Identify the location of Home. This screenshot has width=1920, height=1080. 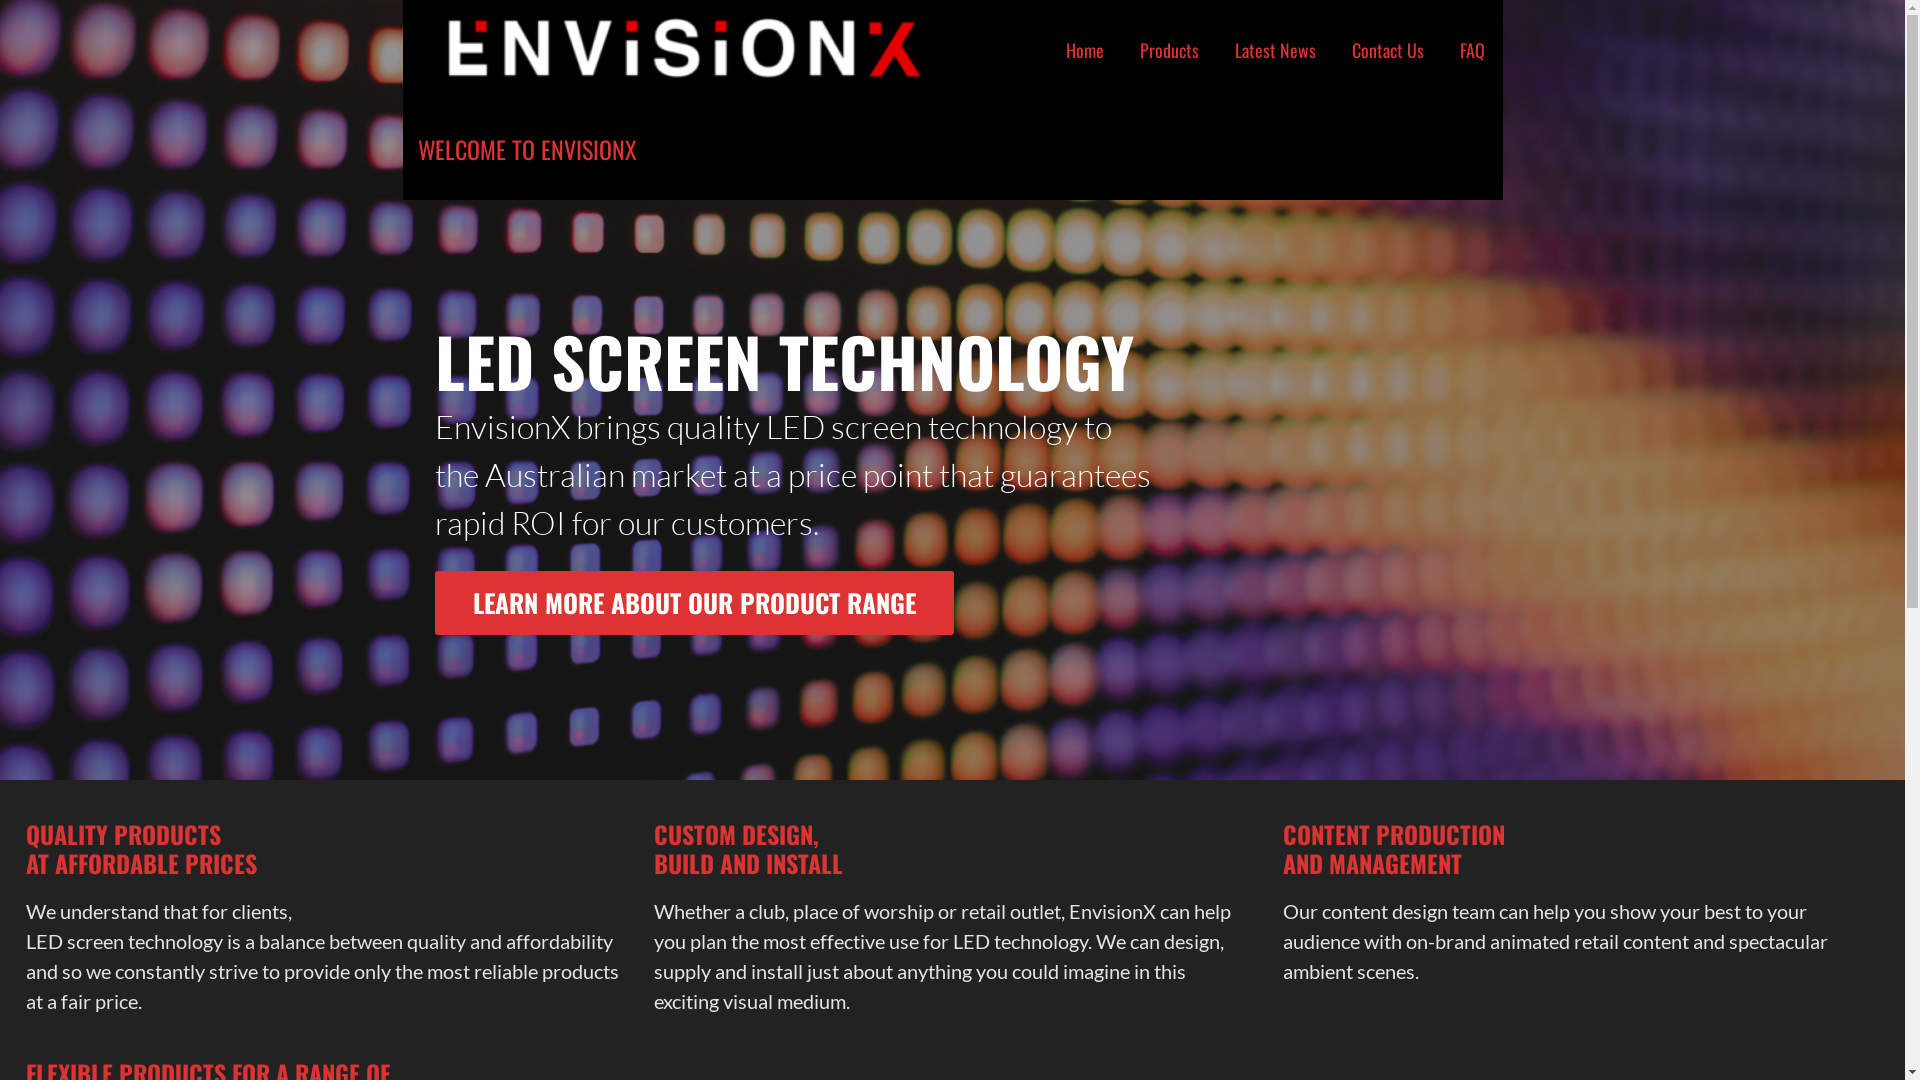
(1085, 50).